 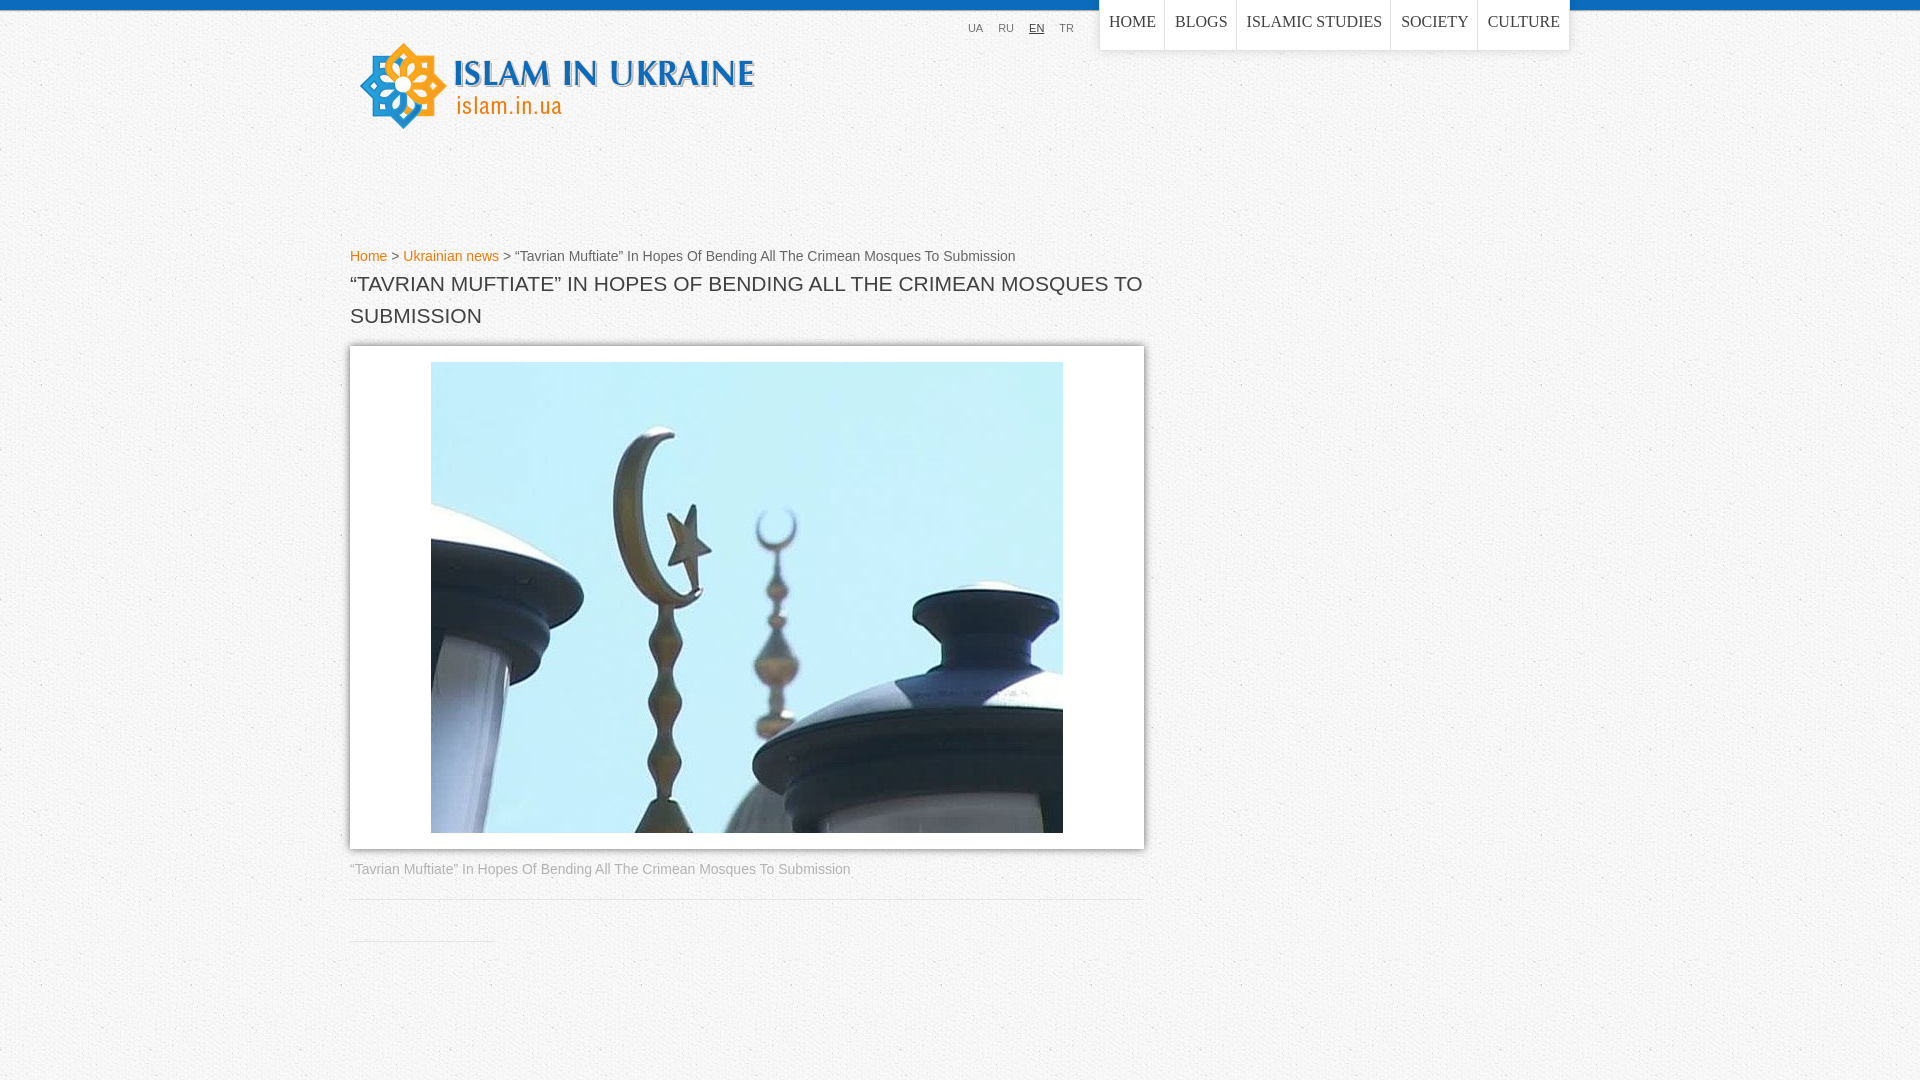 I want to click on ISLAMIC STUDIES, so click(x=1314, y=24).